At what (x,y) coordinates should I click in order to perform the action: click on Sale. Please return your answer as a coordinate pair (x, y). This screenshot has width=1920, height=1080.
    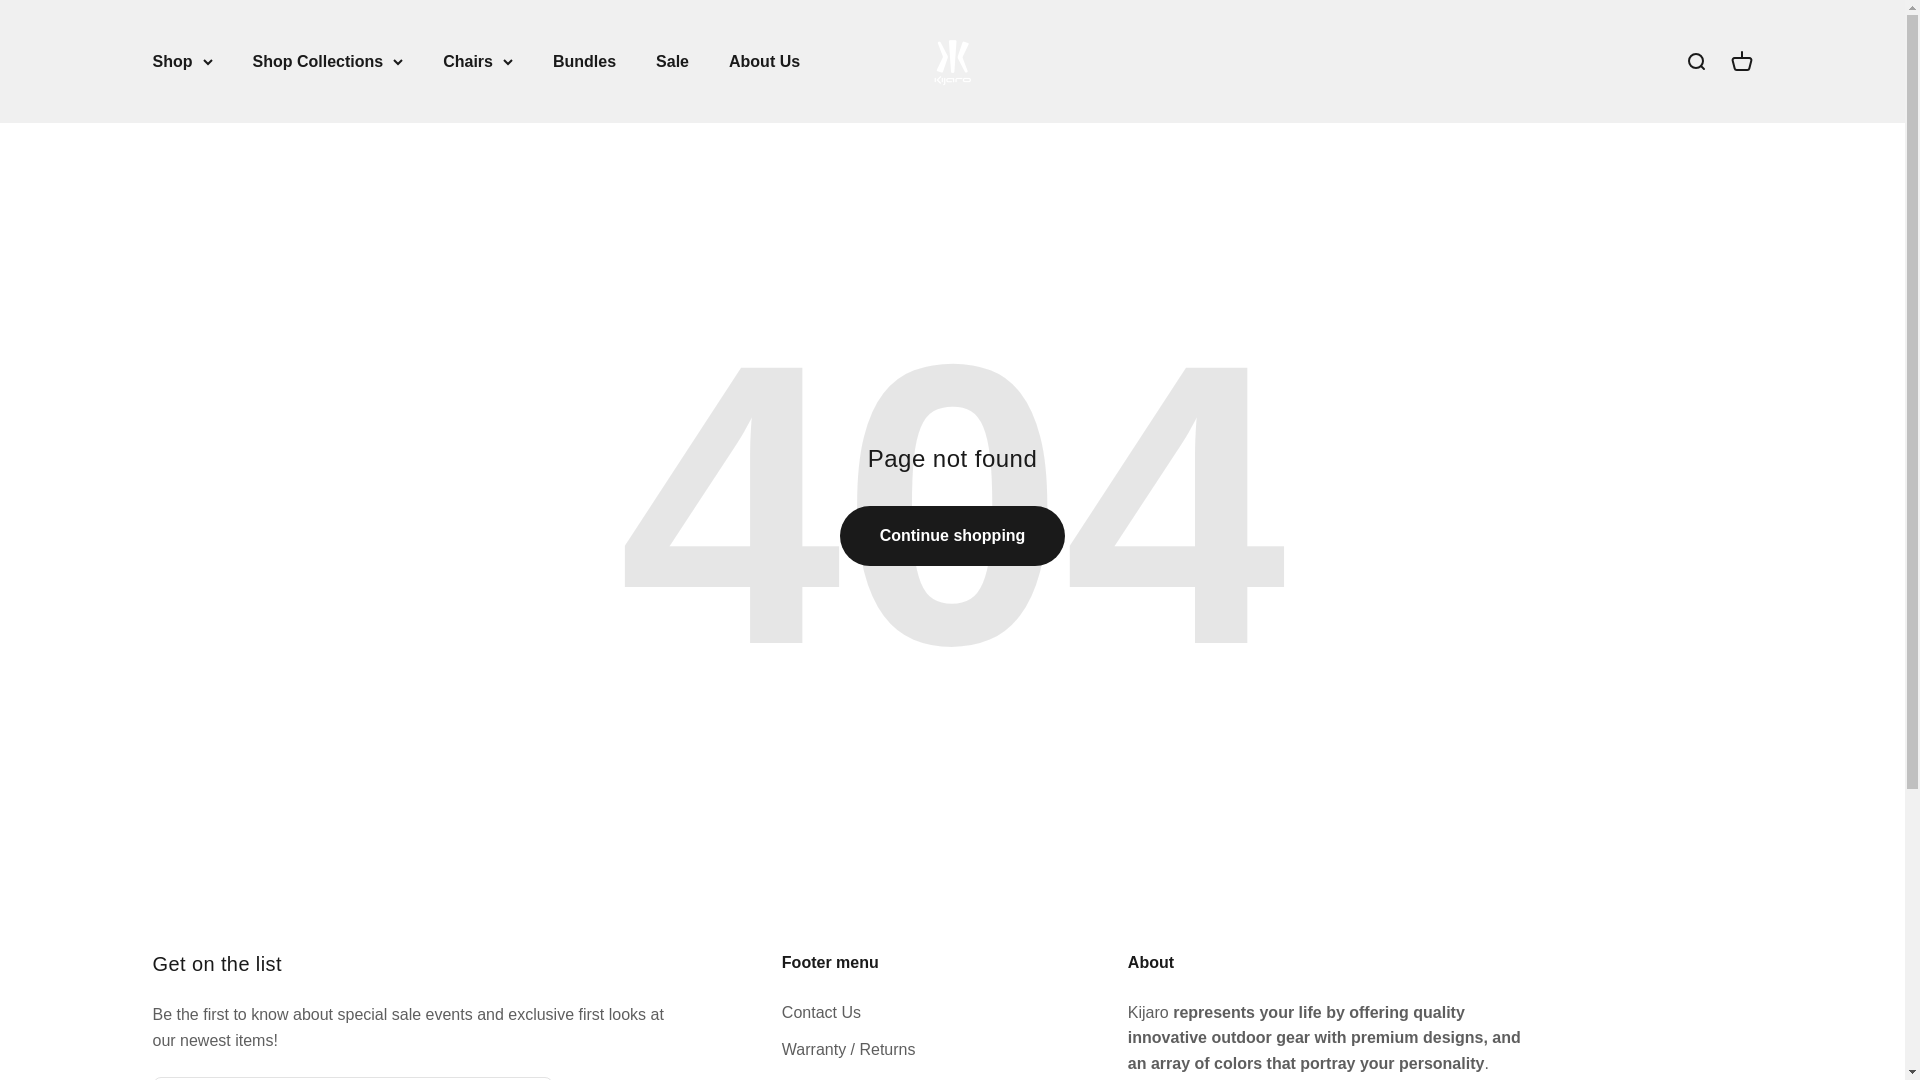
    Looking at the image, I should click on (764, 61).